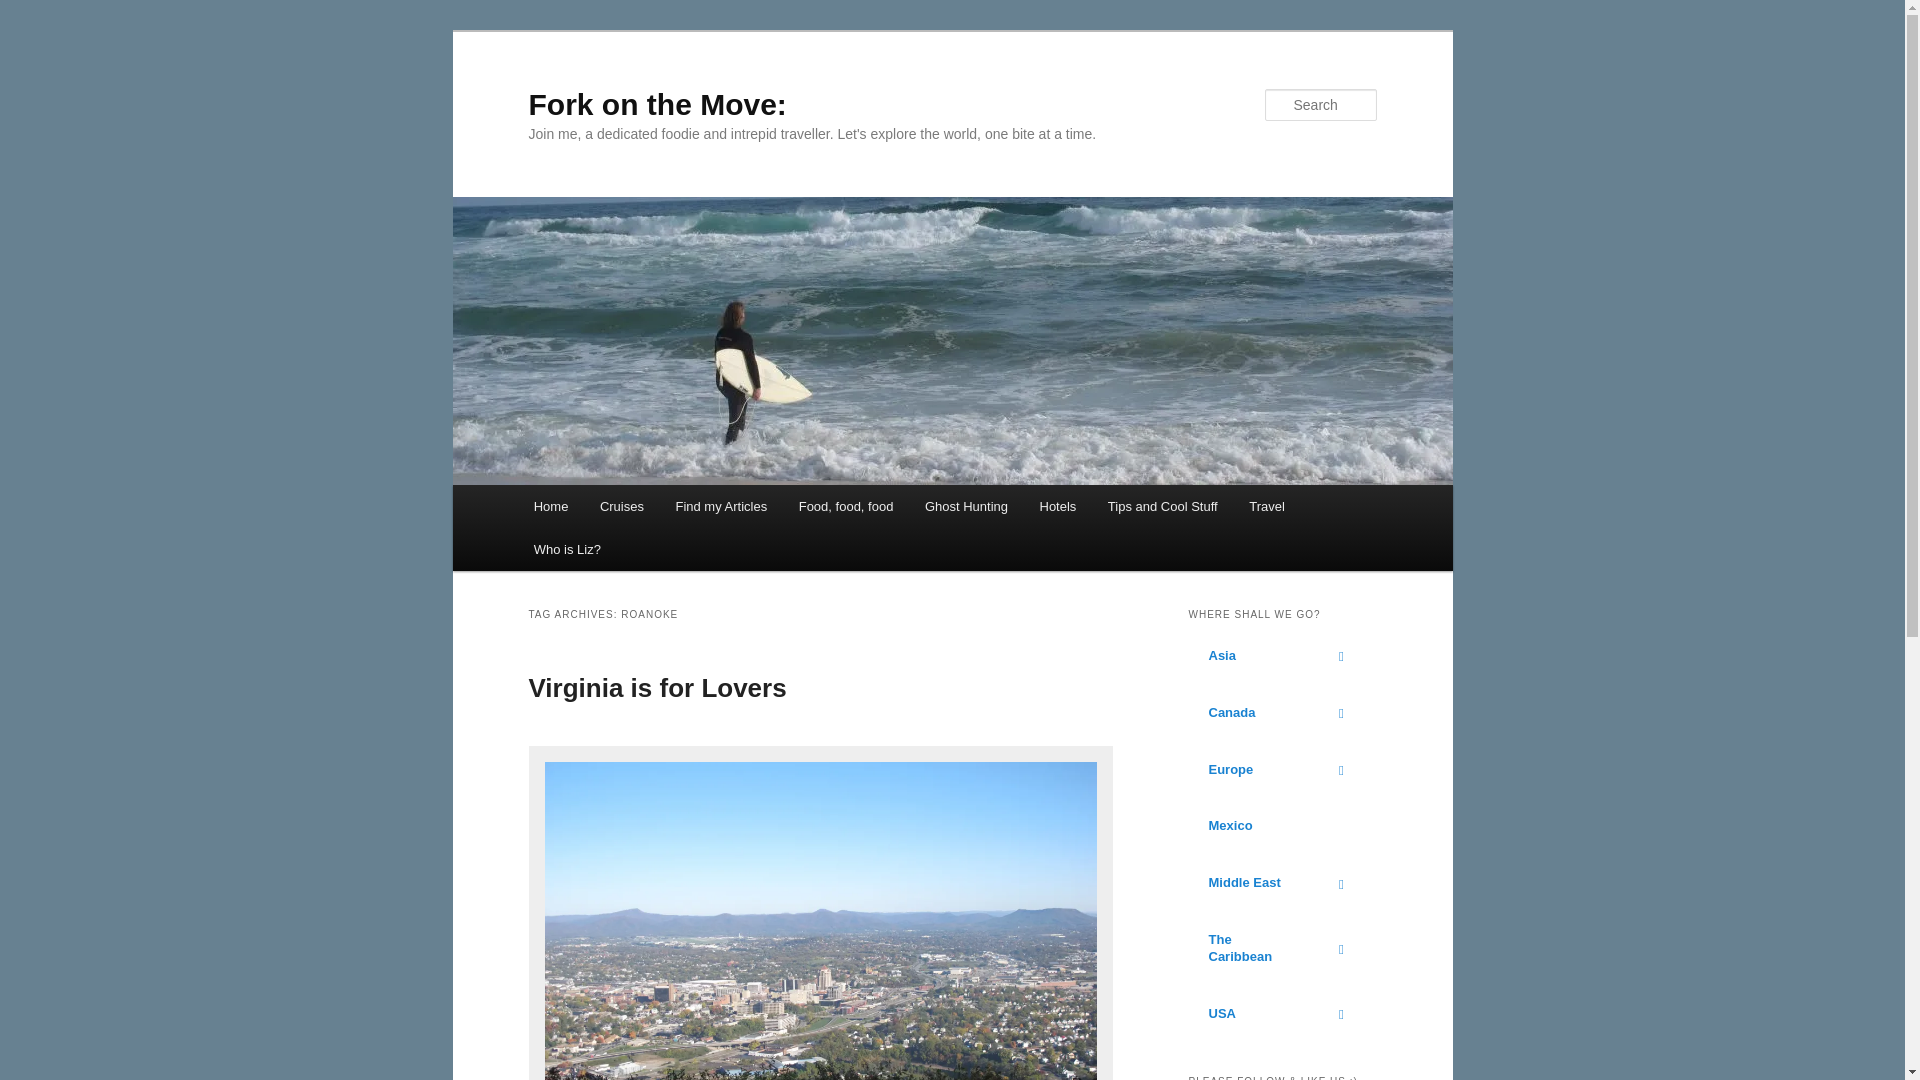  What do you see at coordinates (1266, 506) in the screenshot?
I see `Travel` at bounding box center [1266, 506].